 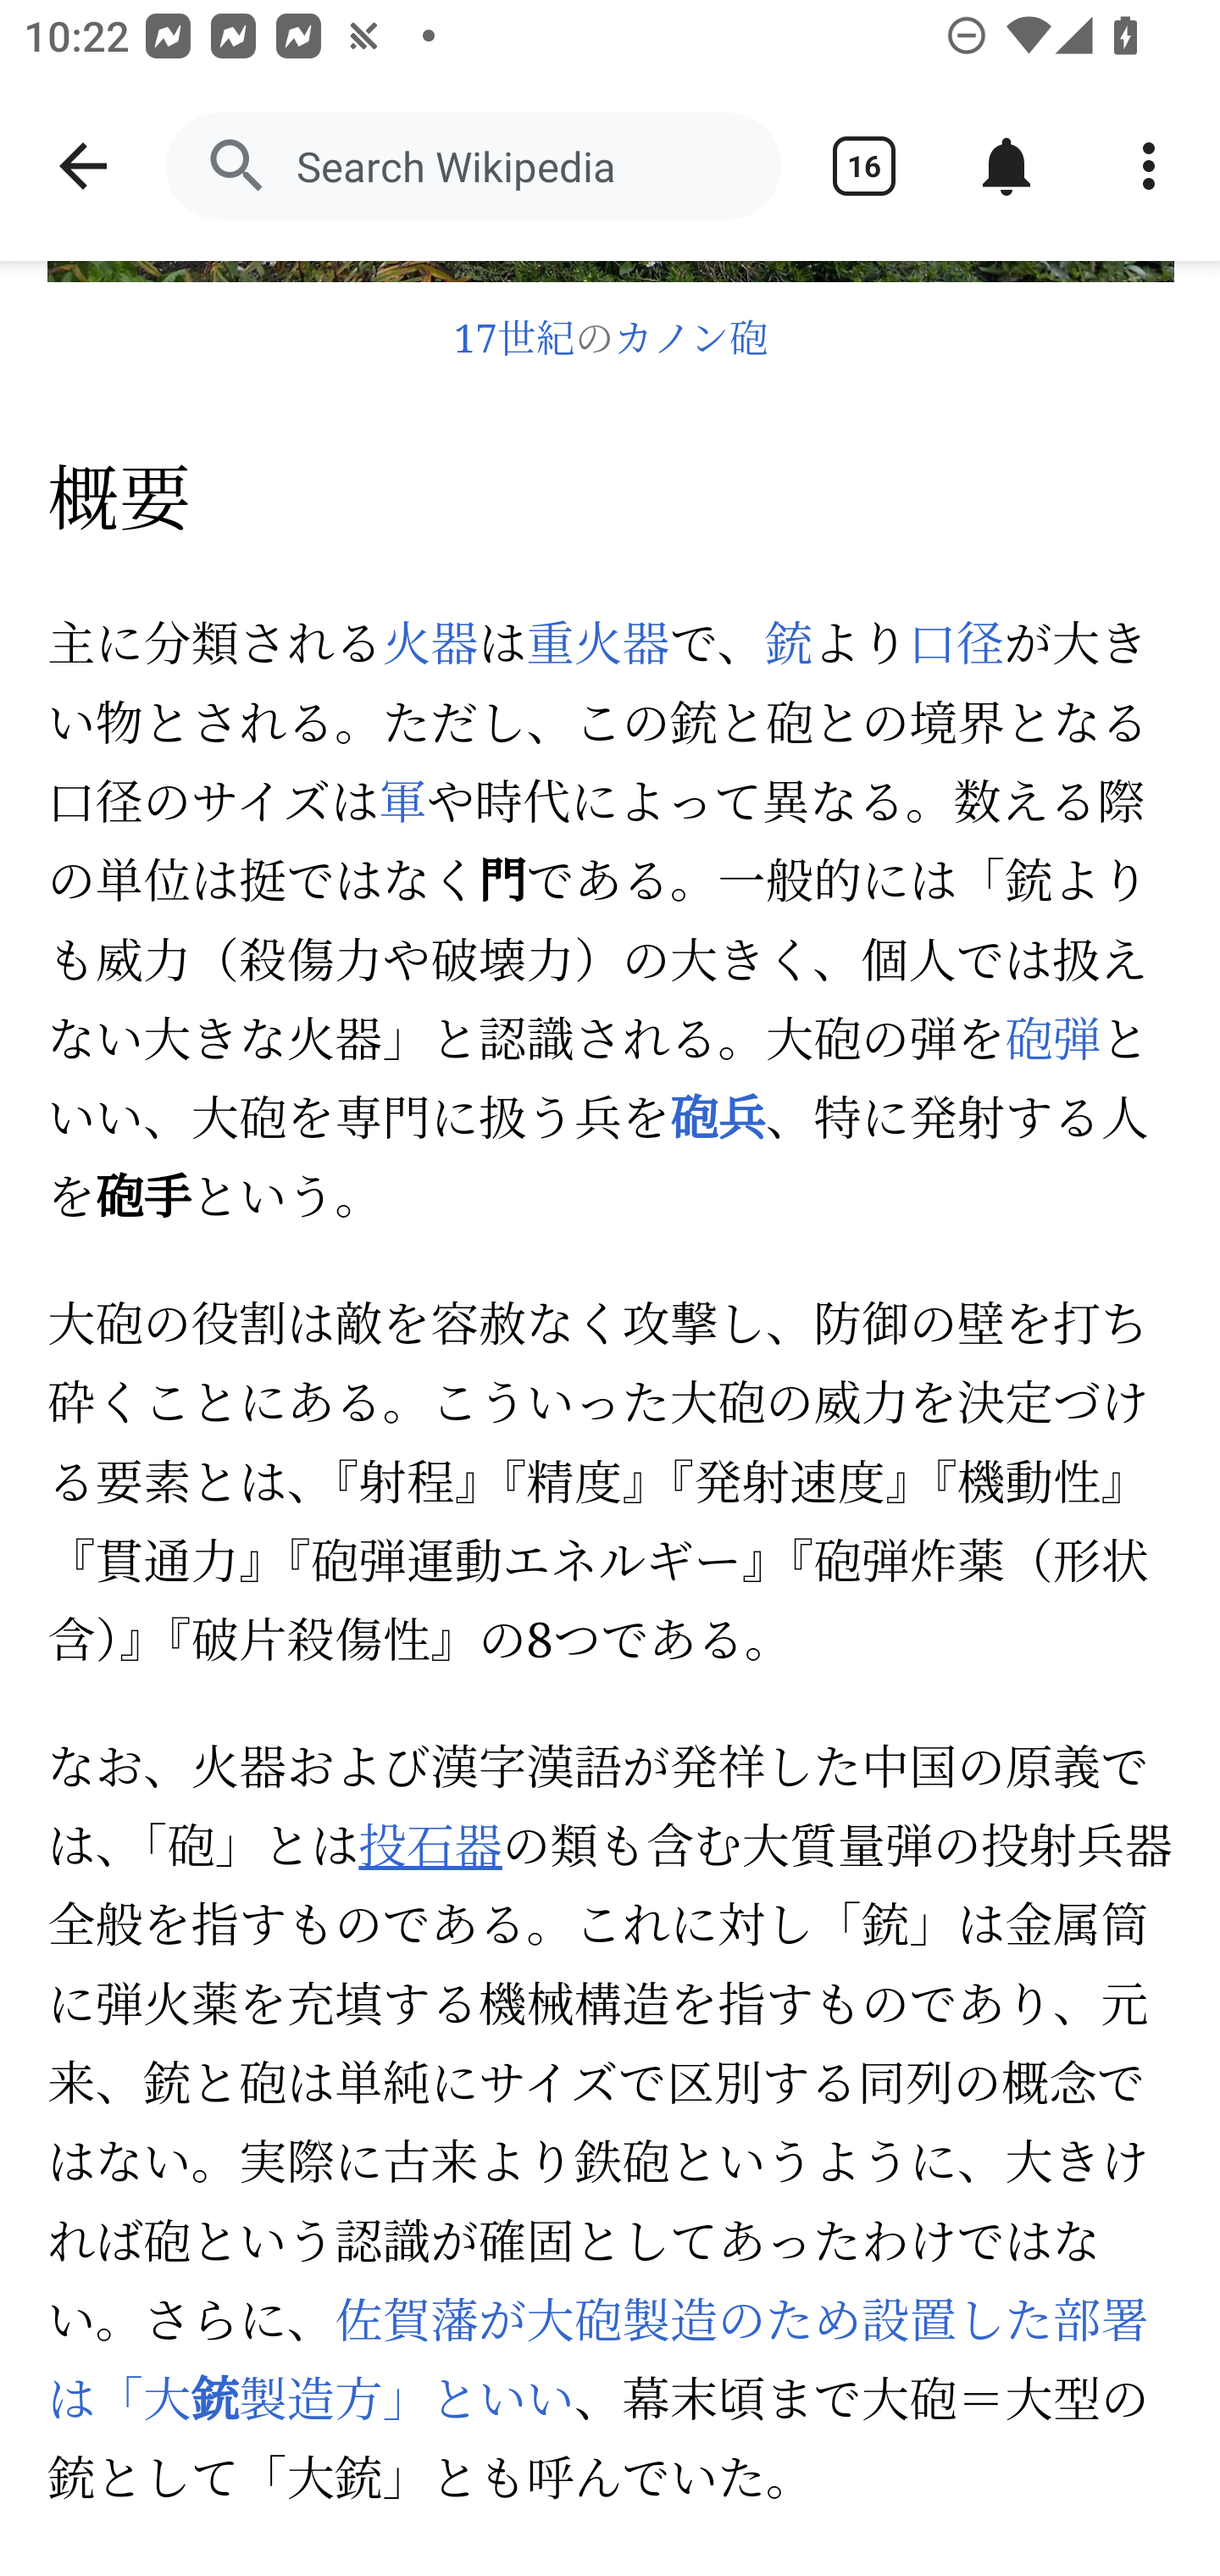 What do you see at coordinates (430, 645) in the screenshot?
I see `火器` at bounding box center [430, 645].